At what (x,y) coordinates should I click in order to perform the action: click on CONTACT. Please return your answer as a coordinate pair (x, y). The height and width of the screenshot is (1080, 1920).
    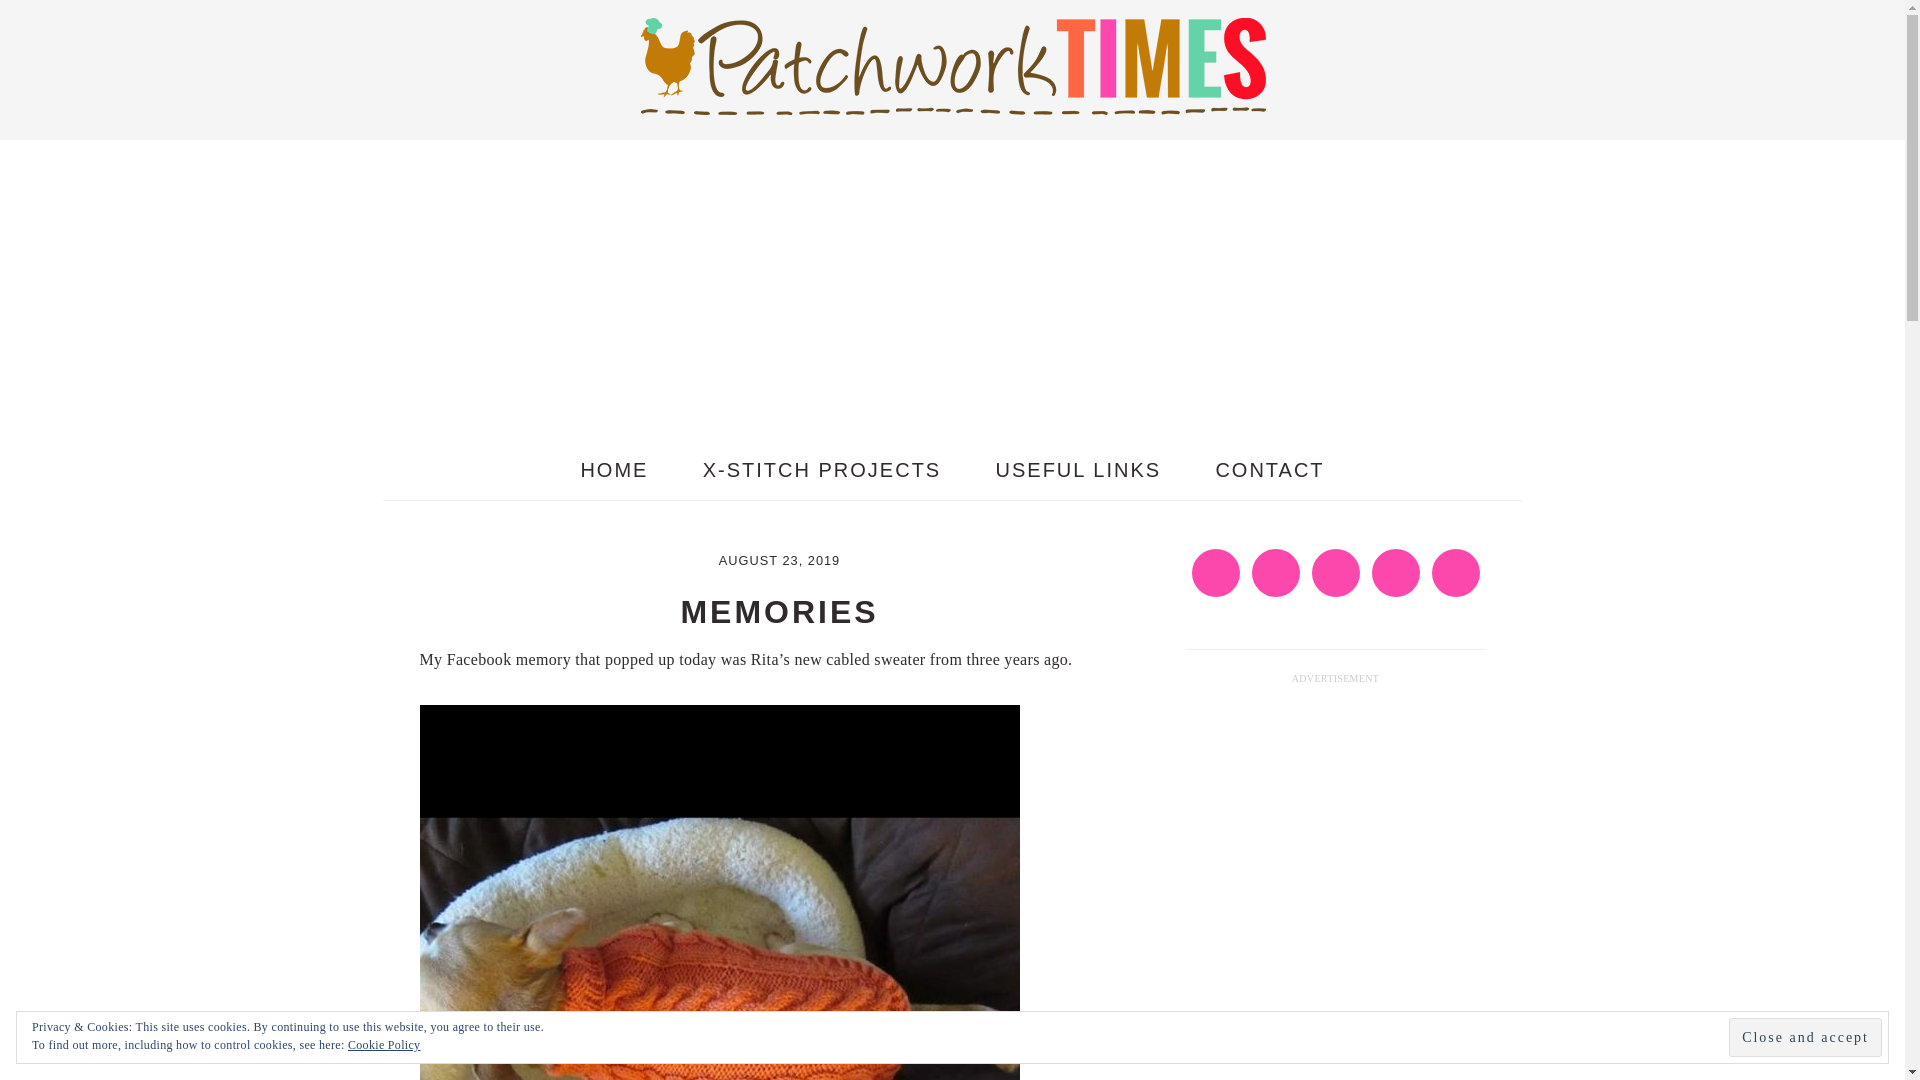
    Looking at the image, I should click on (1270, 470).